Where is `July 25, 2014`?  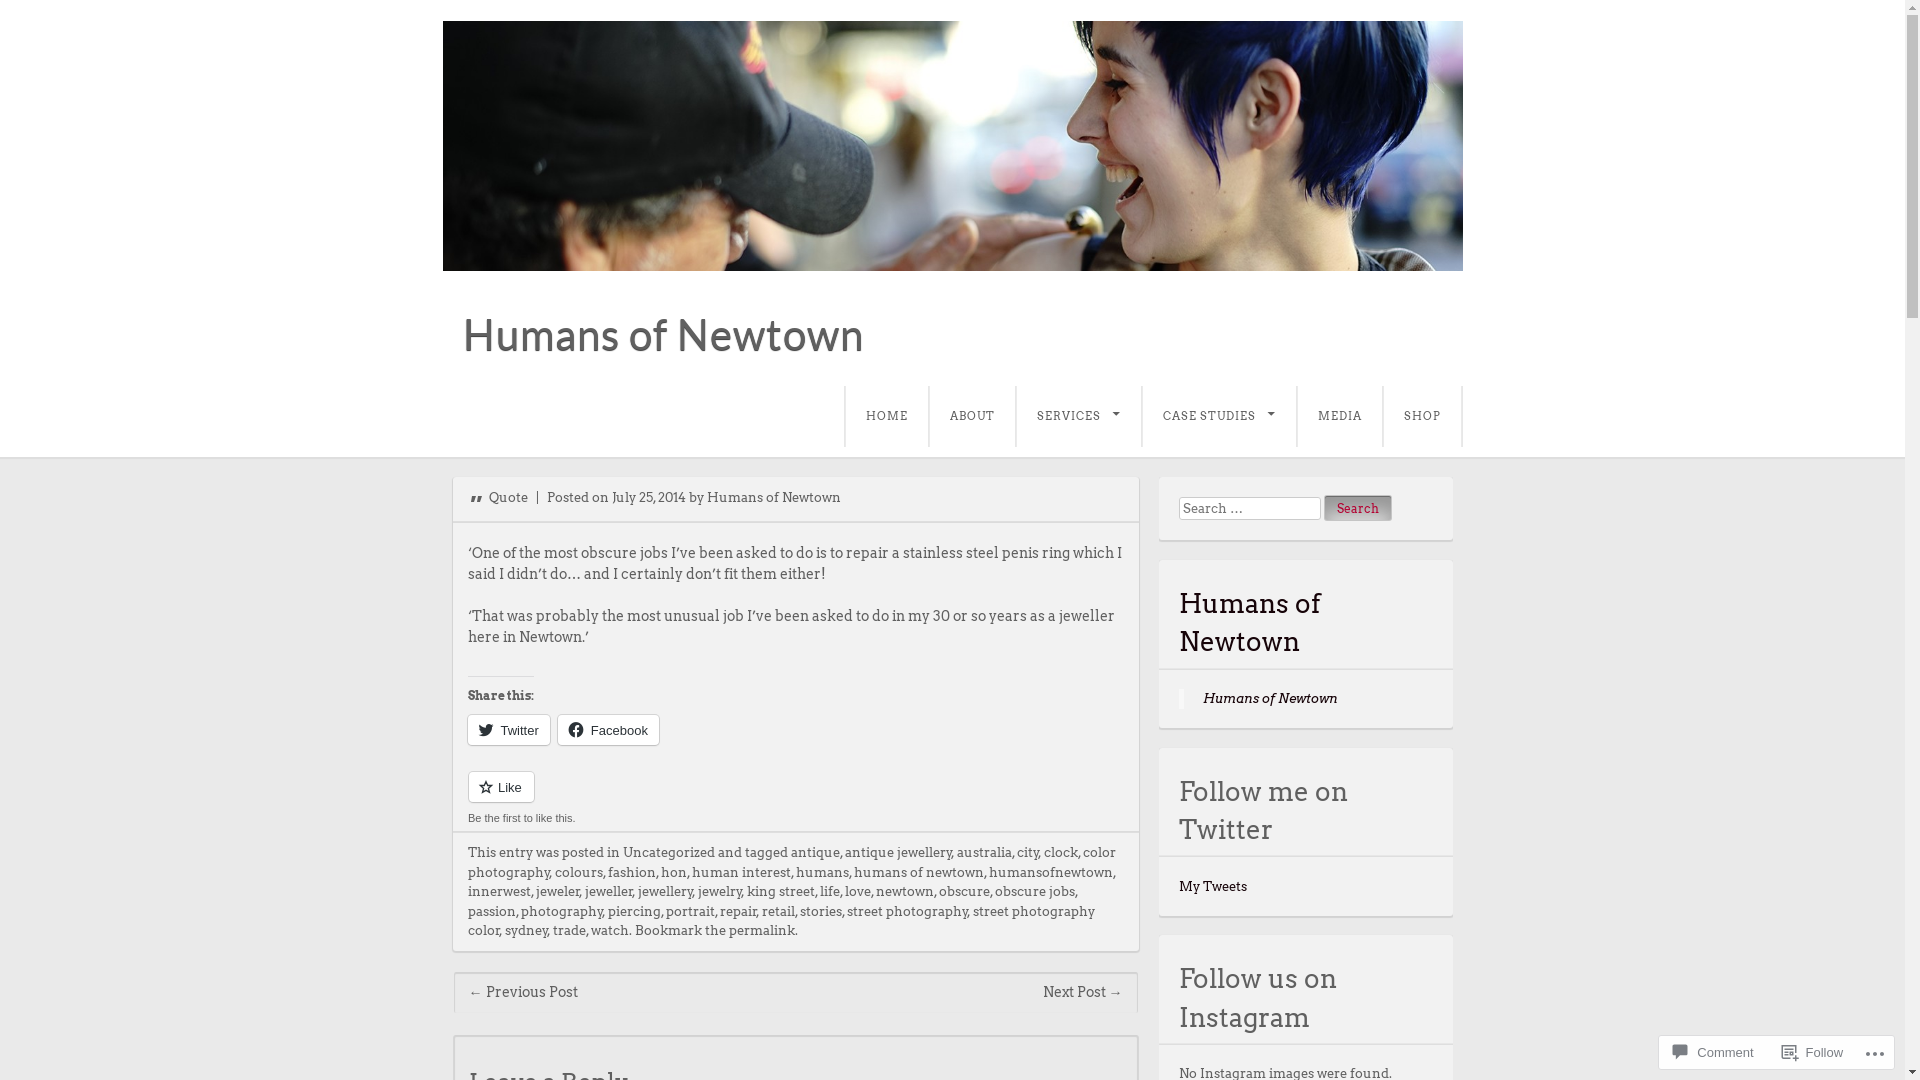
July 25, 2014 is located at coordinates (649, 498).